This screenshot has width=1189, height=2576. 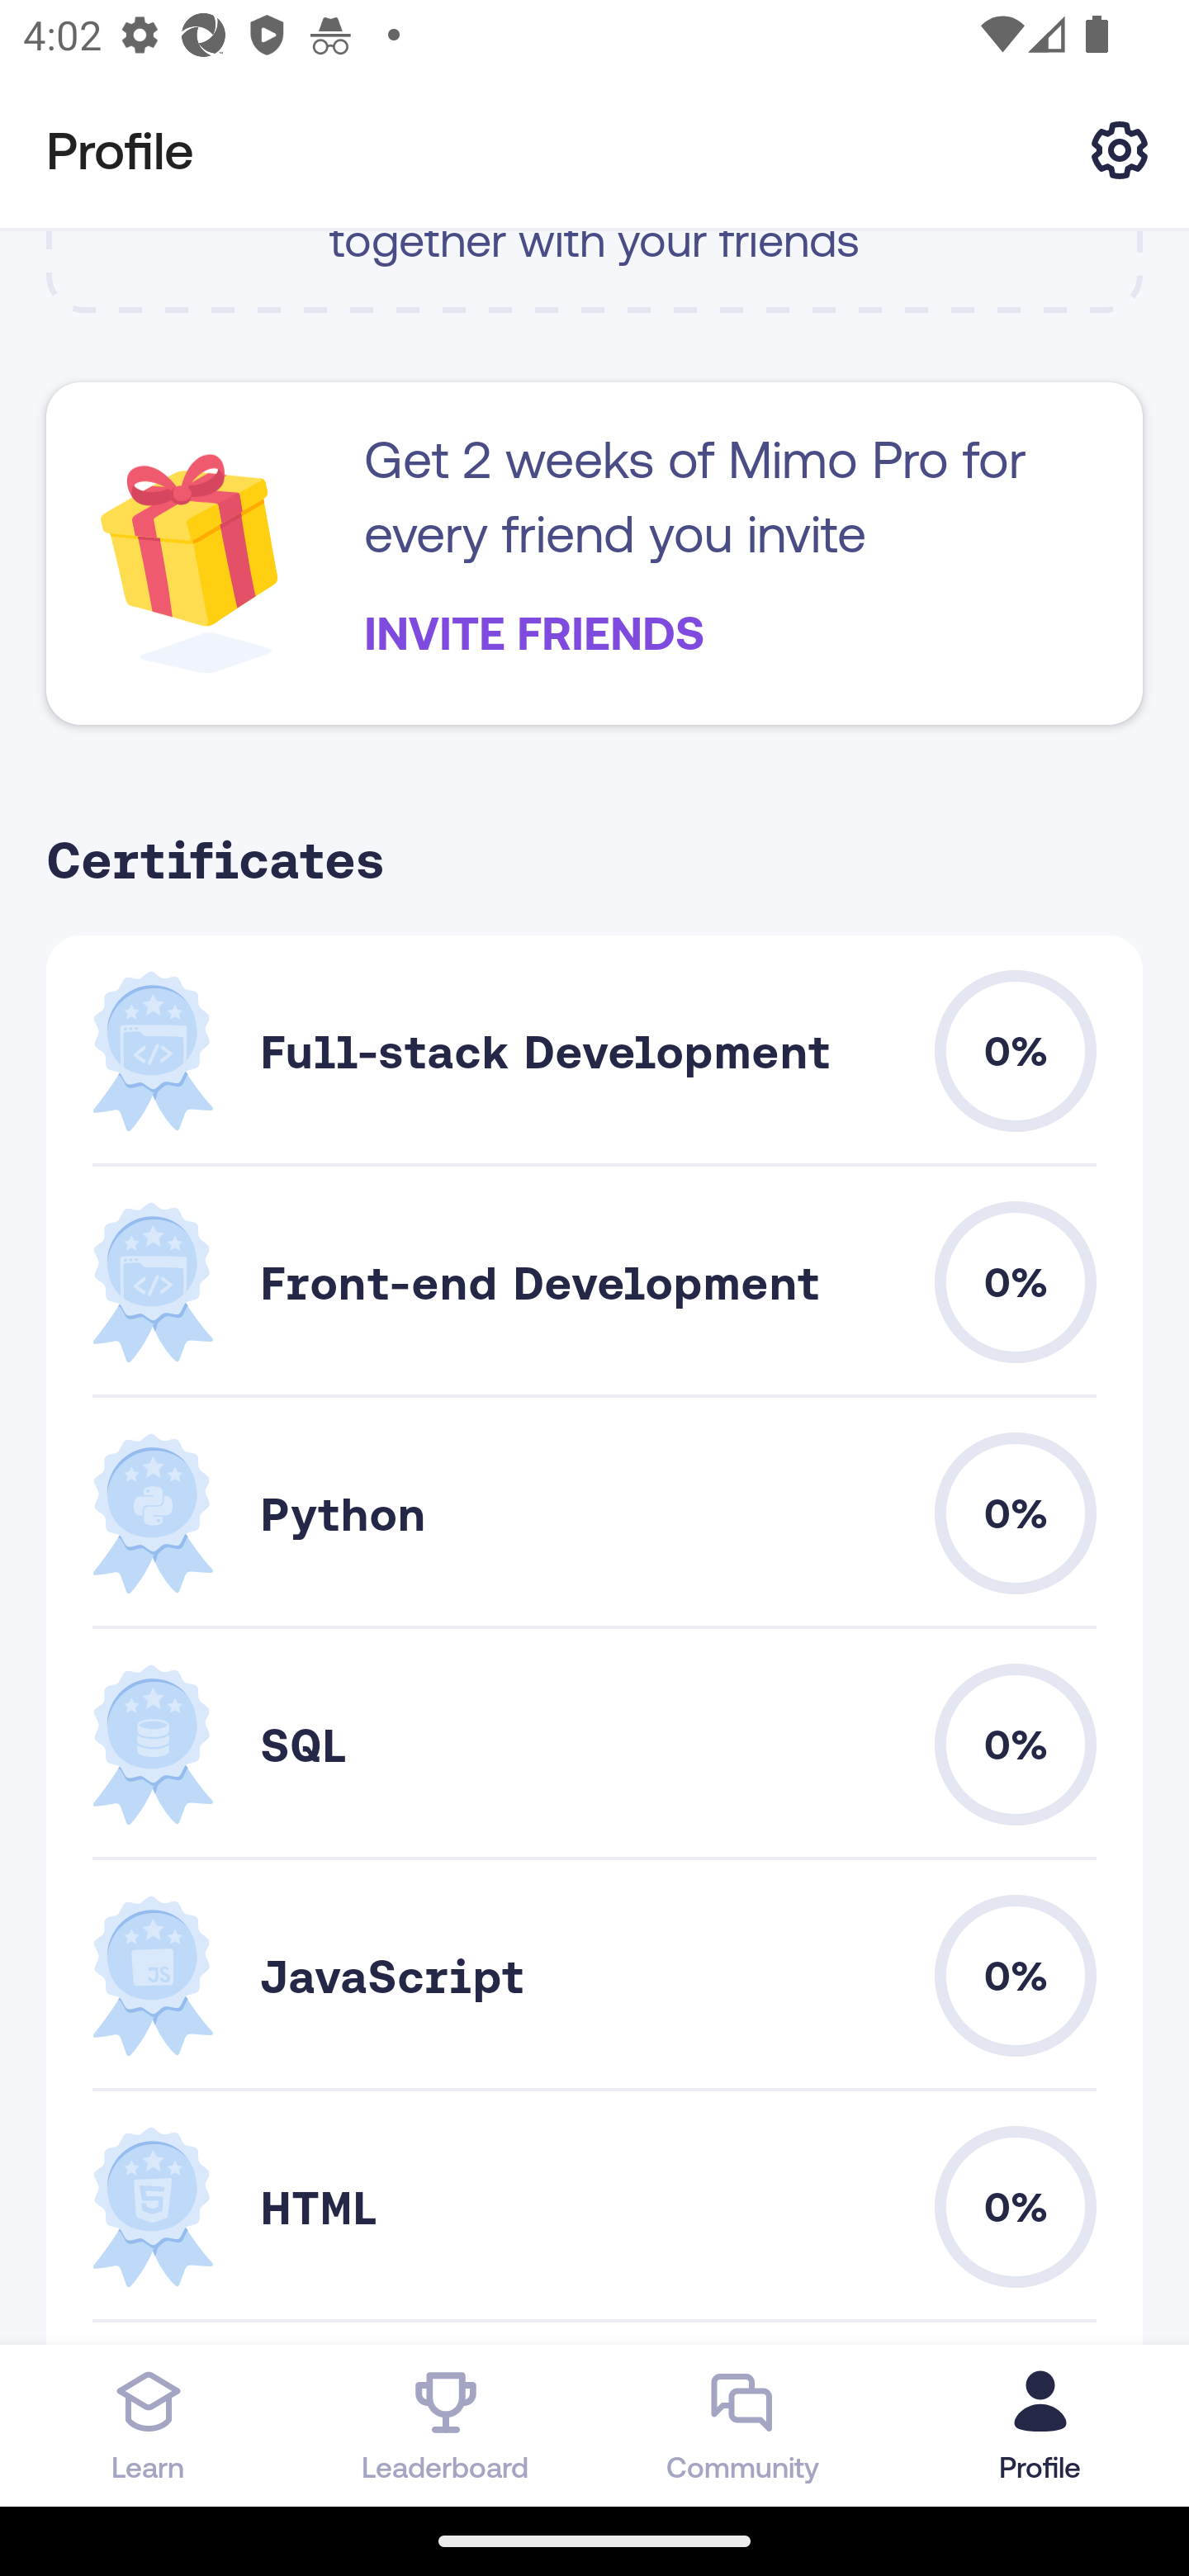 What do you see at coordinates (594, 1283) in the screenshot?
I see `Front-end Development 0.0 0%` at bounding box center [594, 1283].